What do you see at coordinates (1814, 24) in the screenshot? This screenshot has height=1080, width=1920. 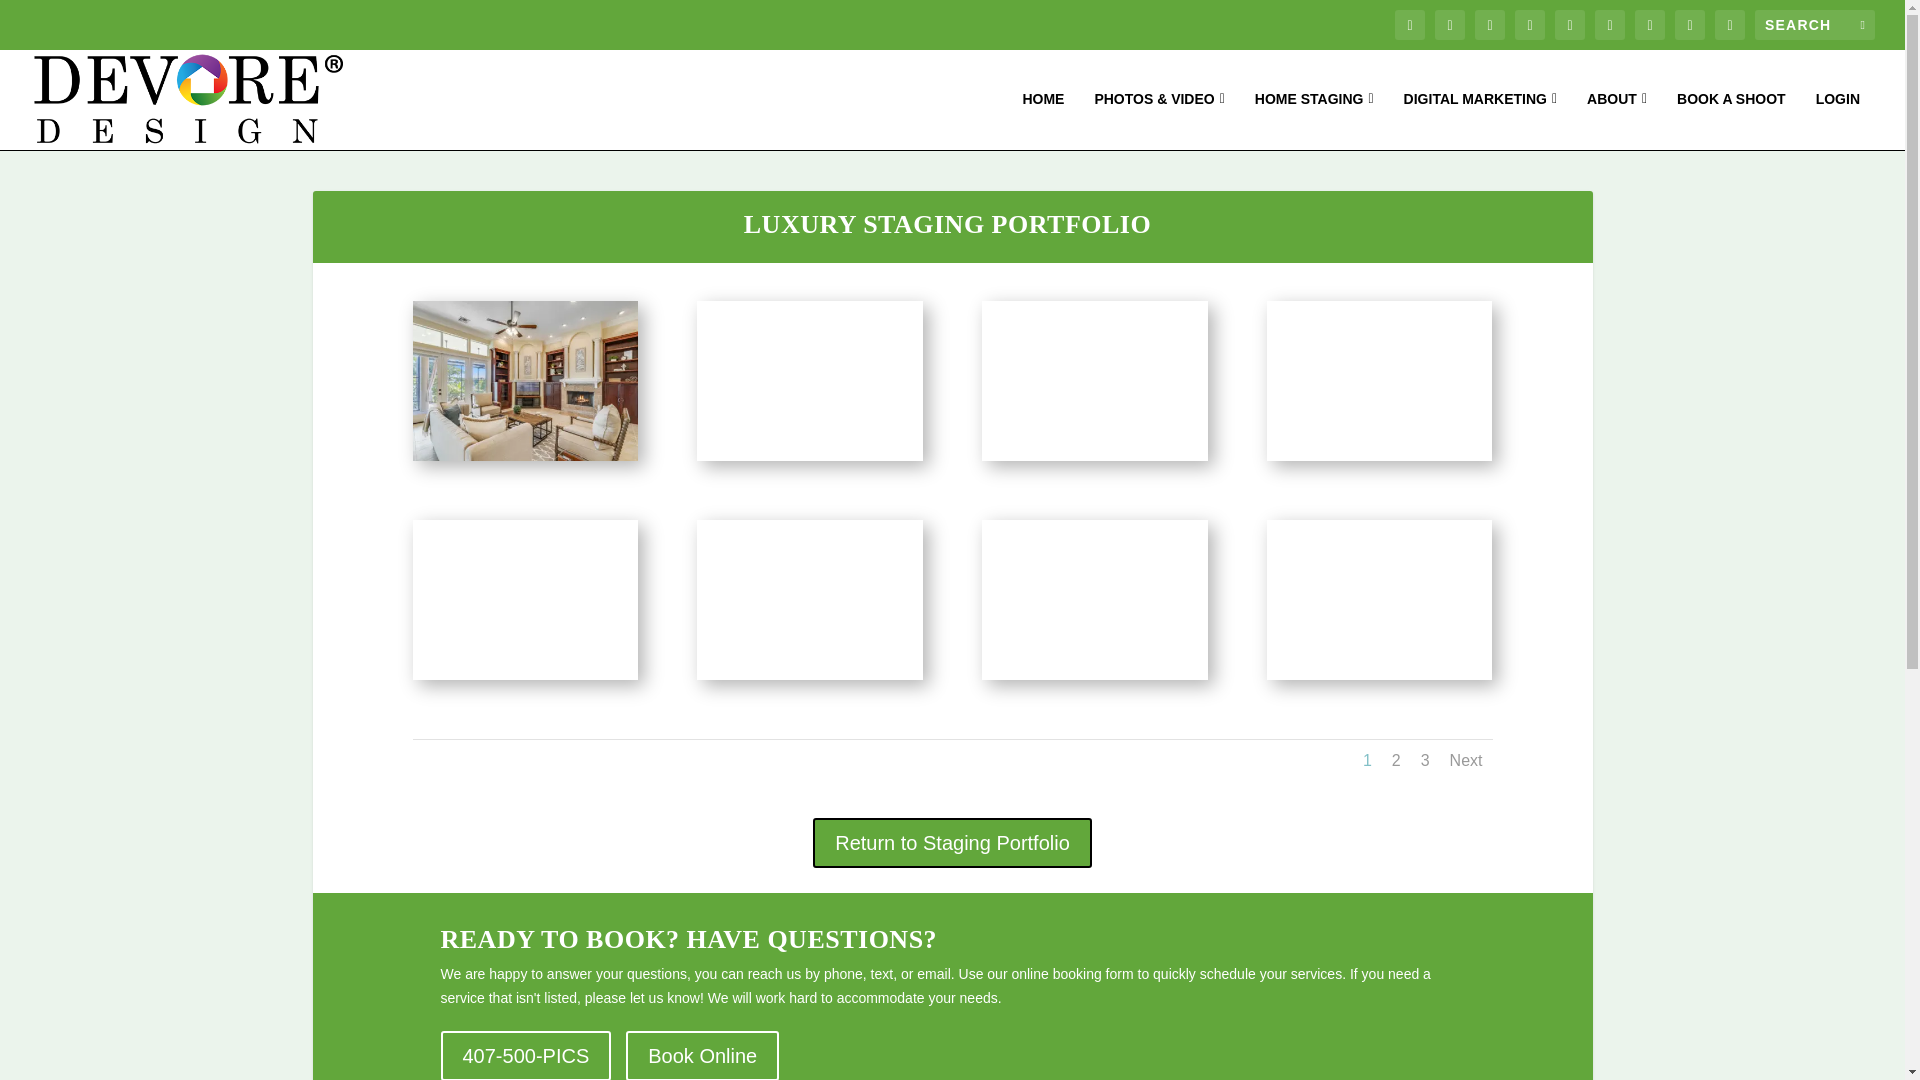 I see `Search for:` at bounding box center [1814, 24].